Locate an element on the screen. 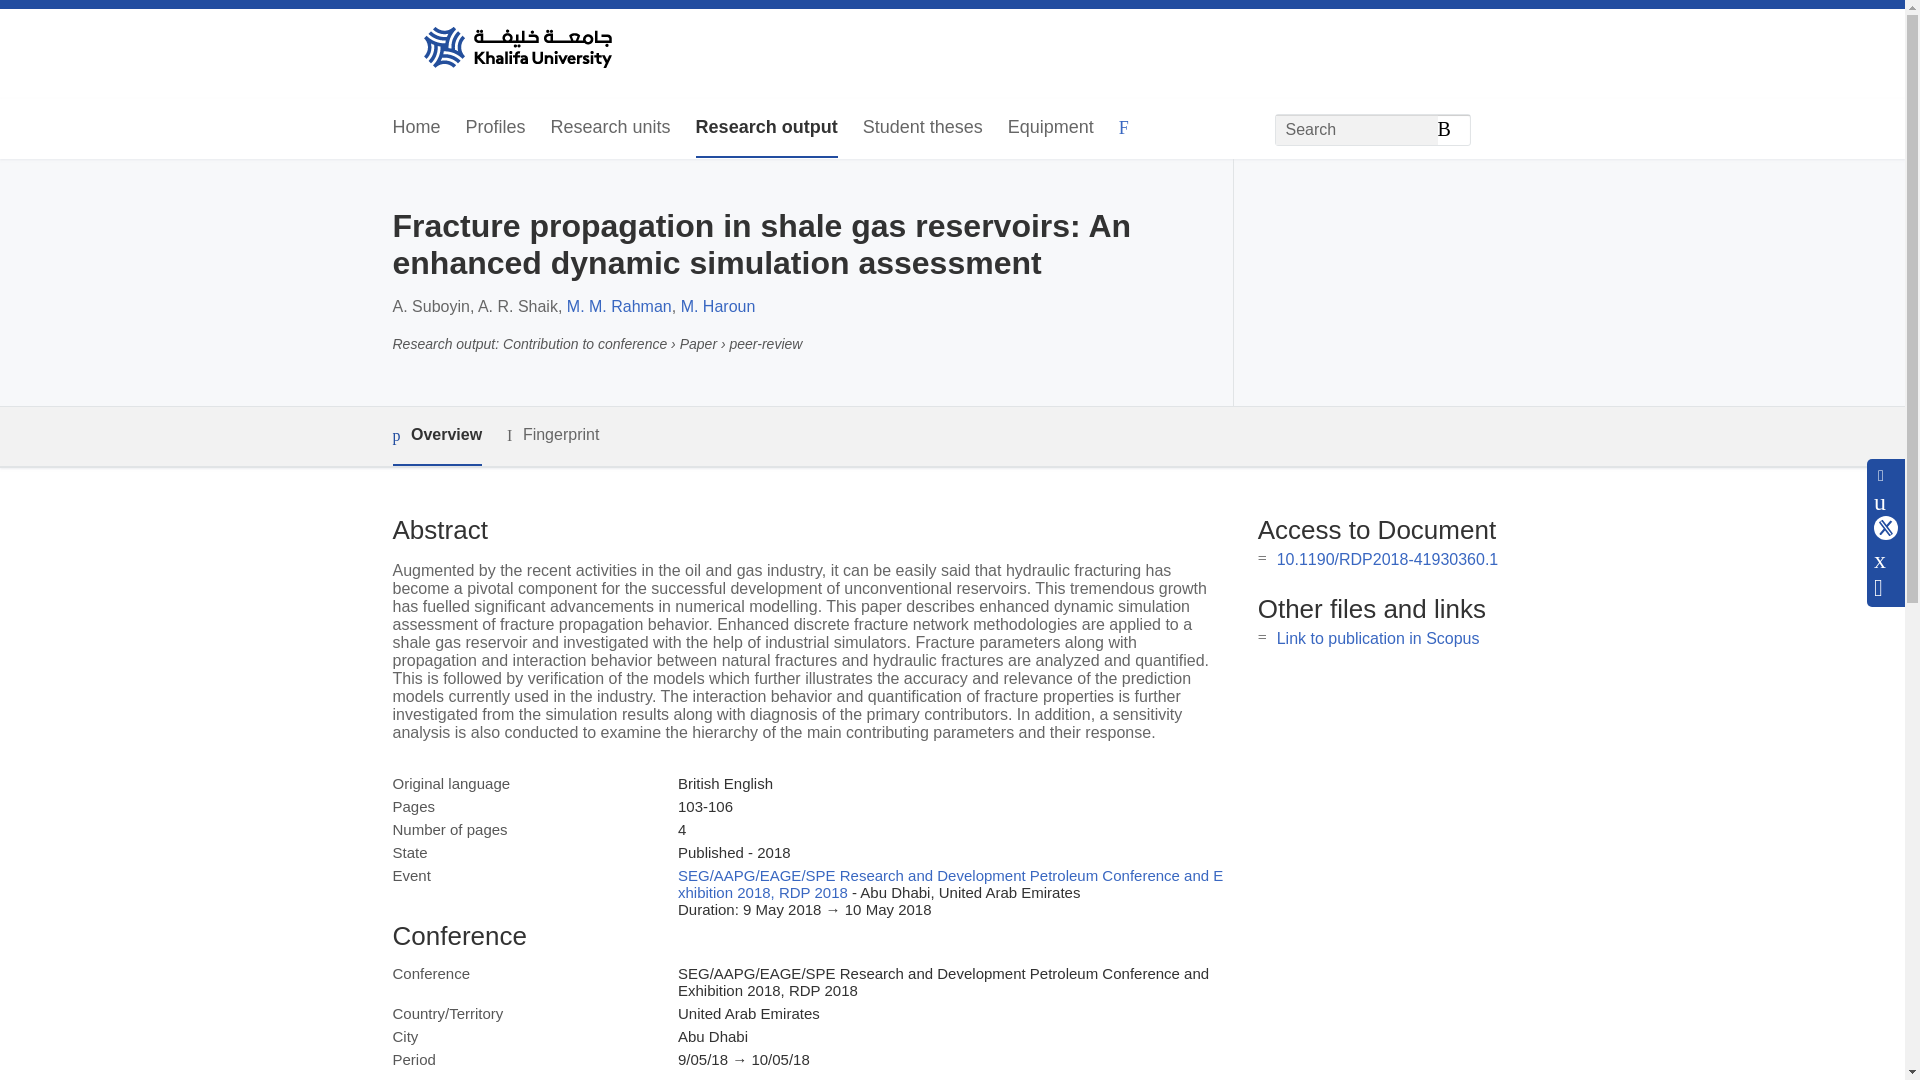 The height and width of the screenshot is (1080, 1920). Overview is located at coordinates (436, 436).